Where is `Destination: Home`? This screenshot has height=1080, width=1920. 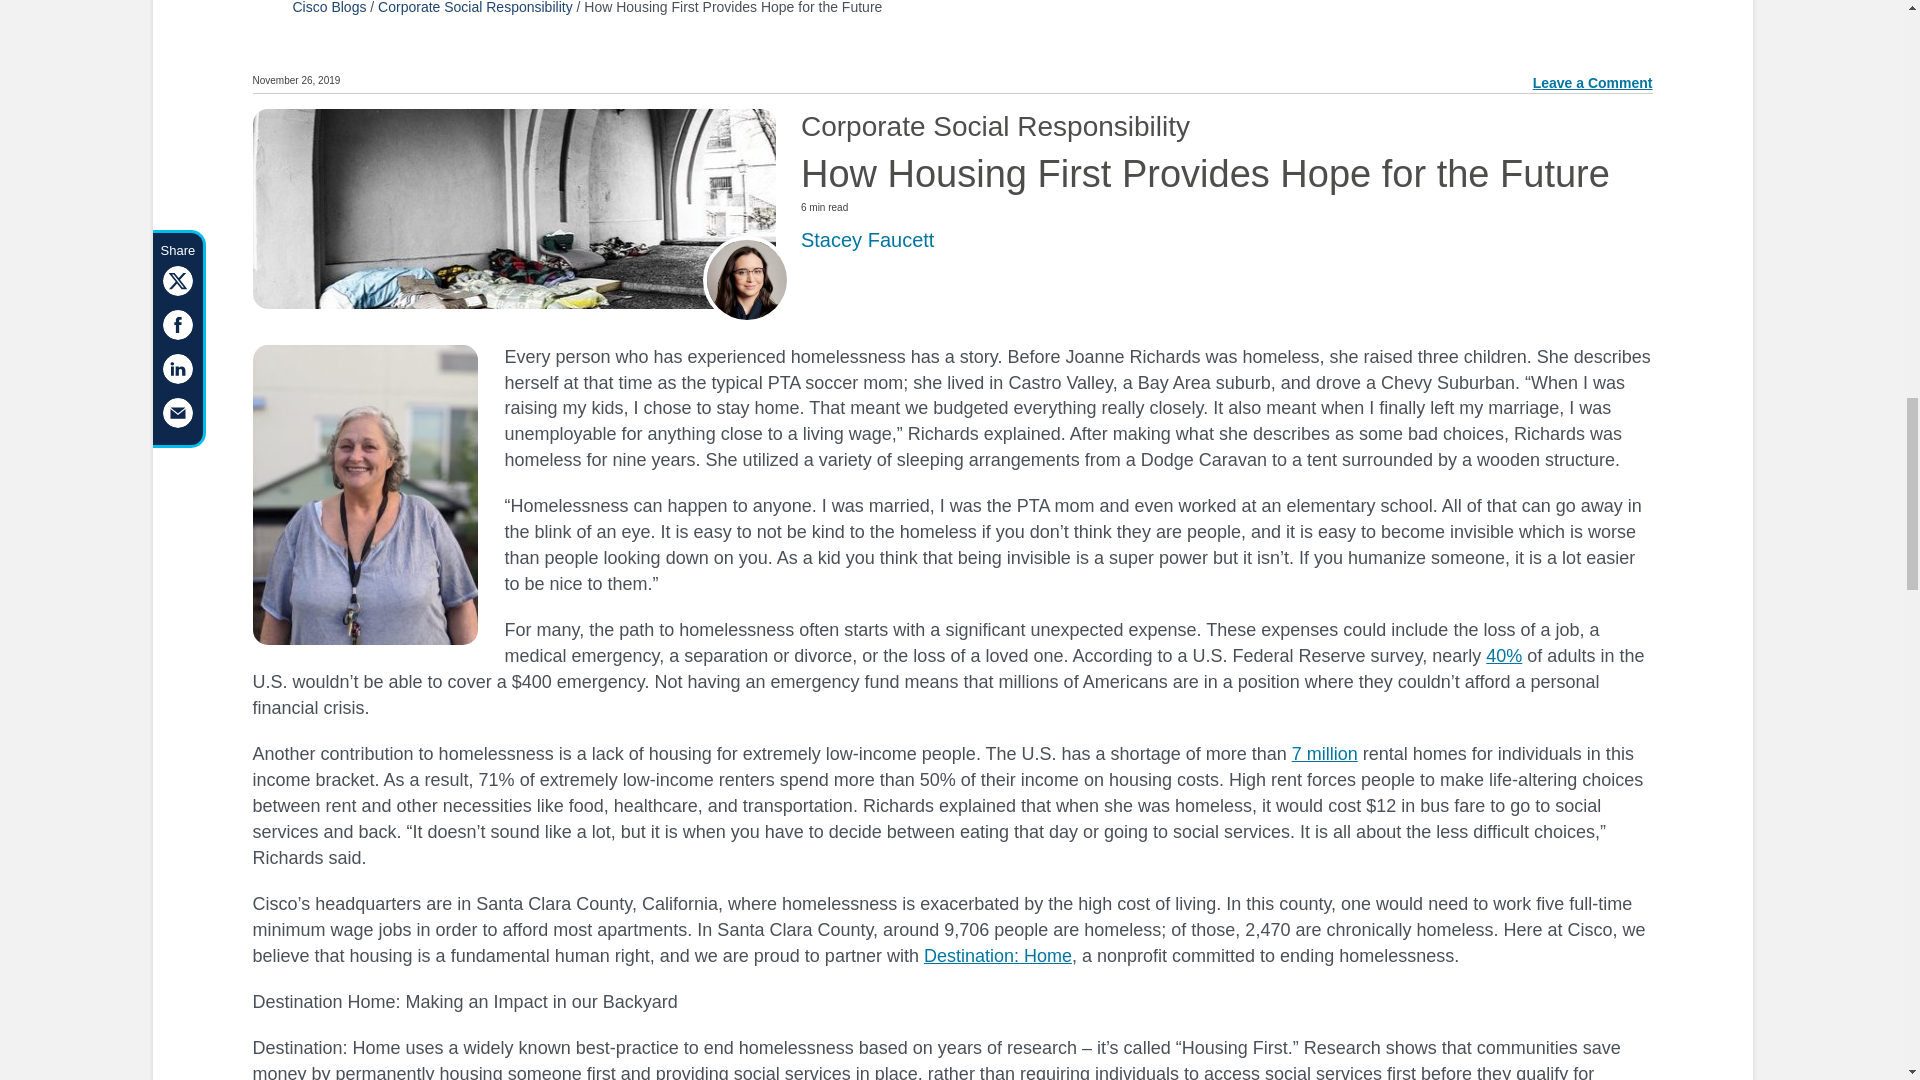 Destination: Home is located at coordinates (997, 956).